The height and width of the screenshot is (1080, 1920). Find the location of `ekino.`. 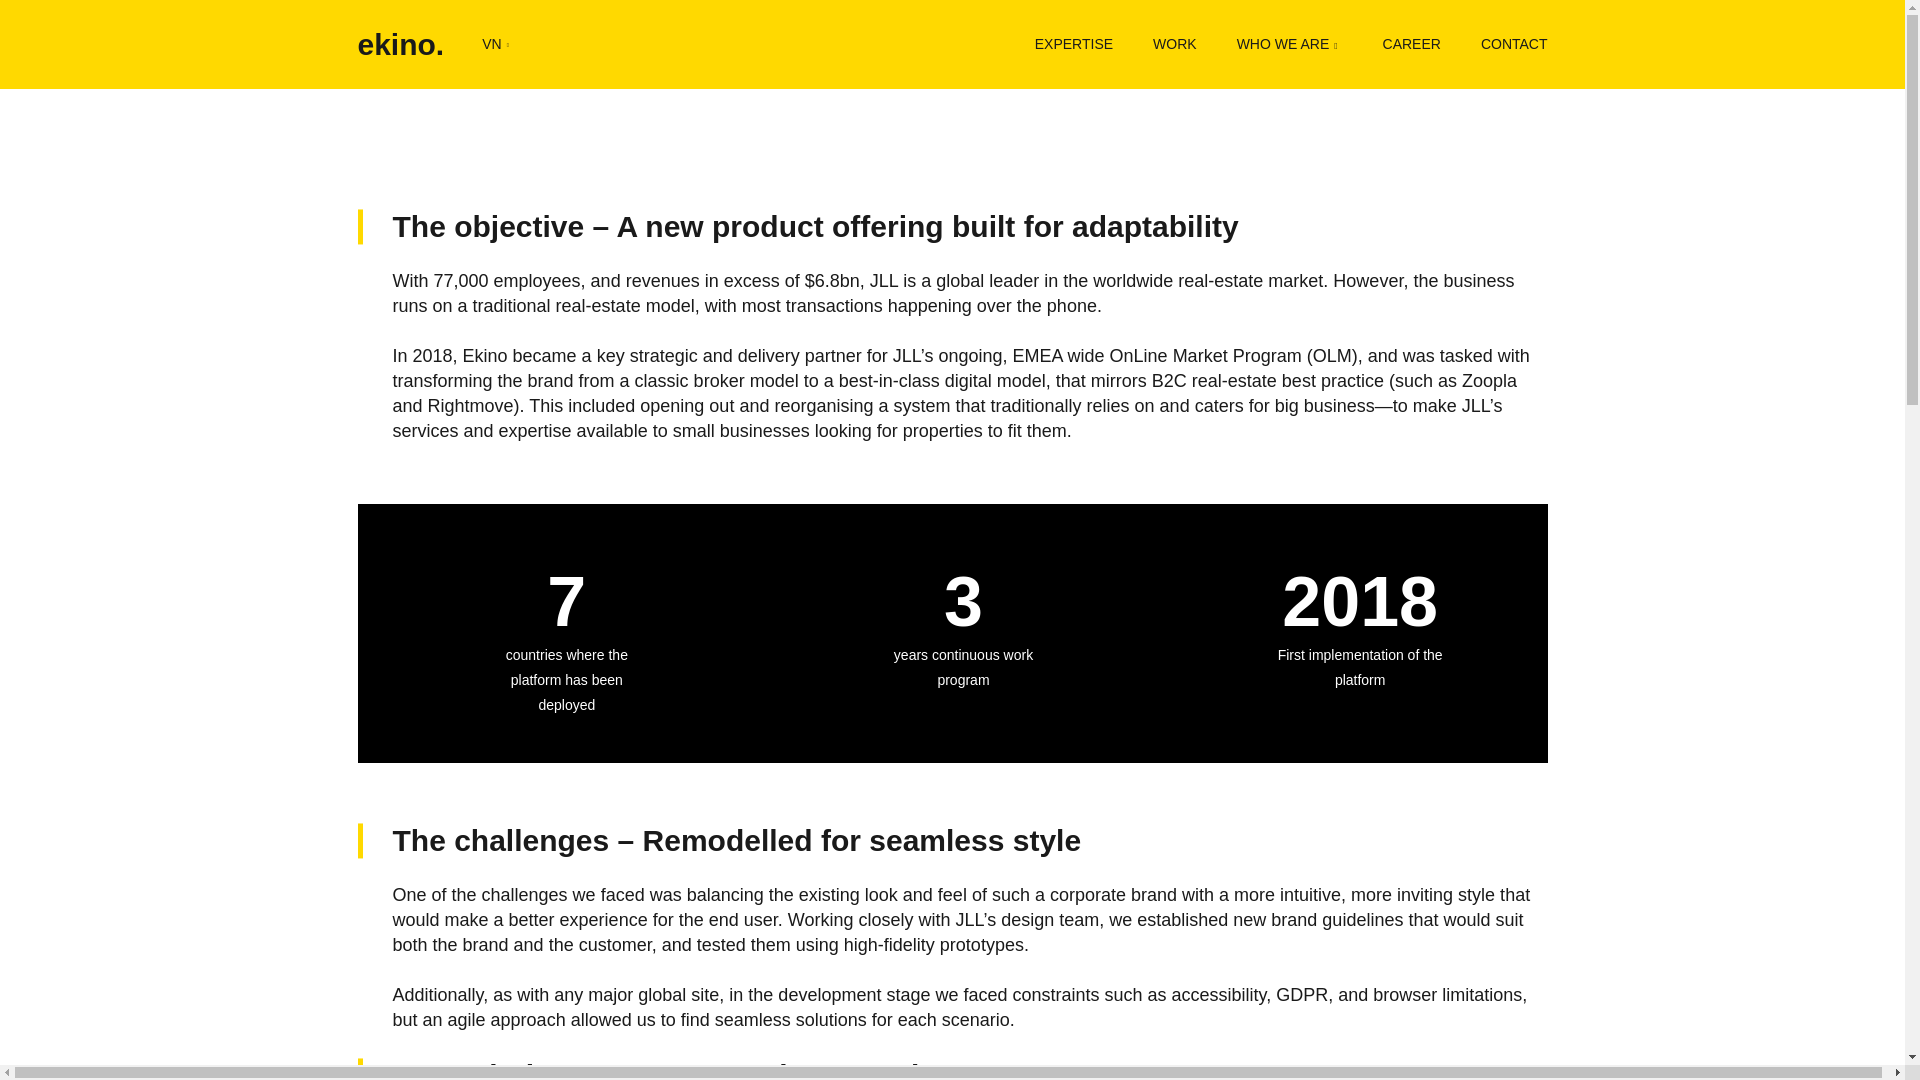

ekino. is located at coordinates (401, 44).